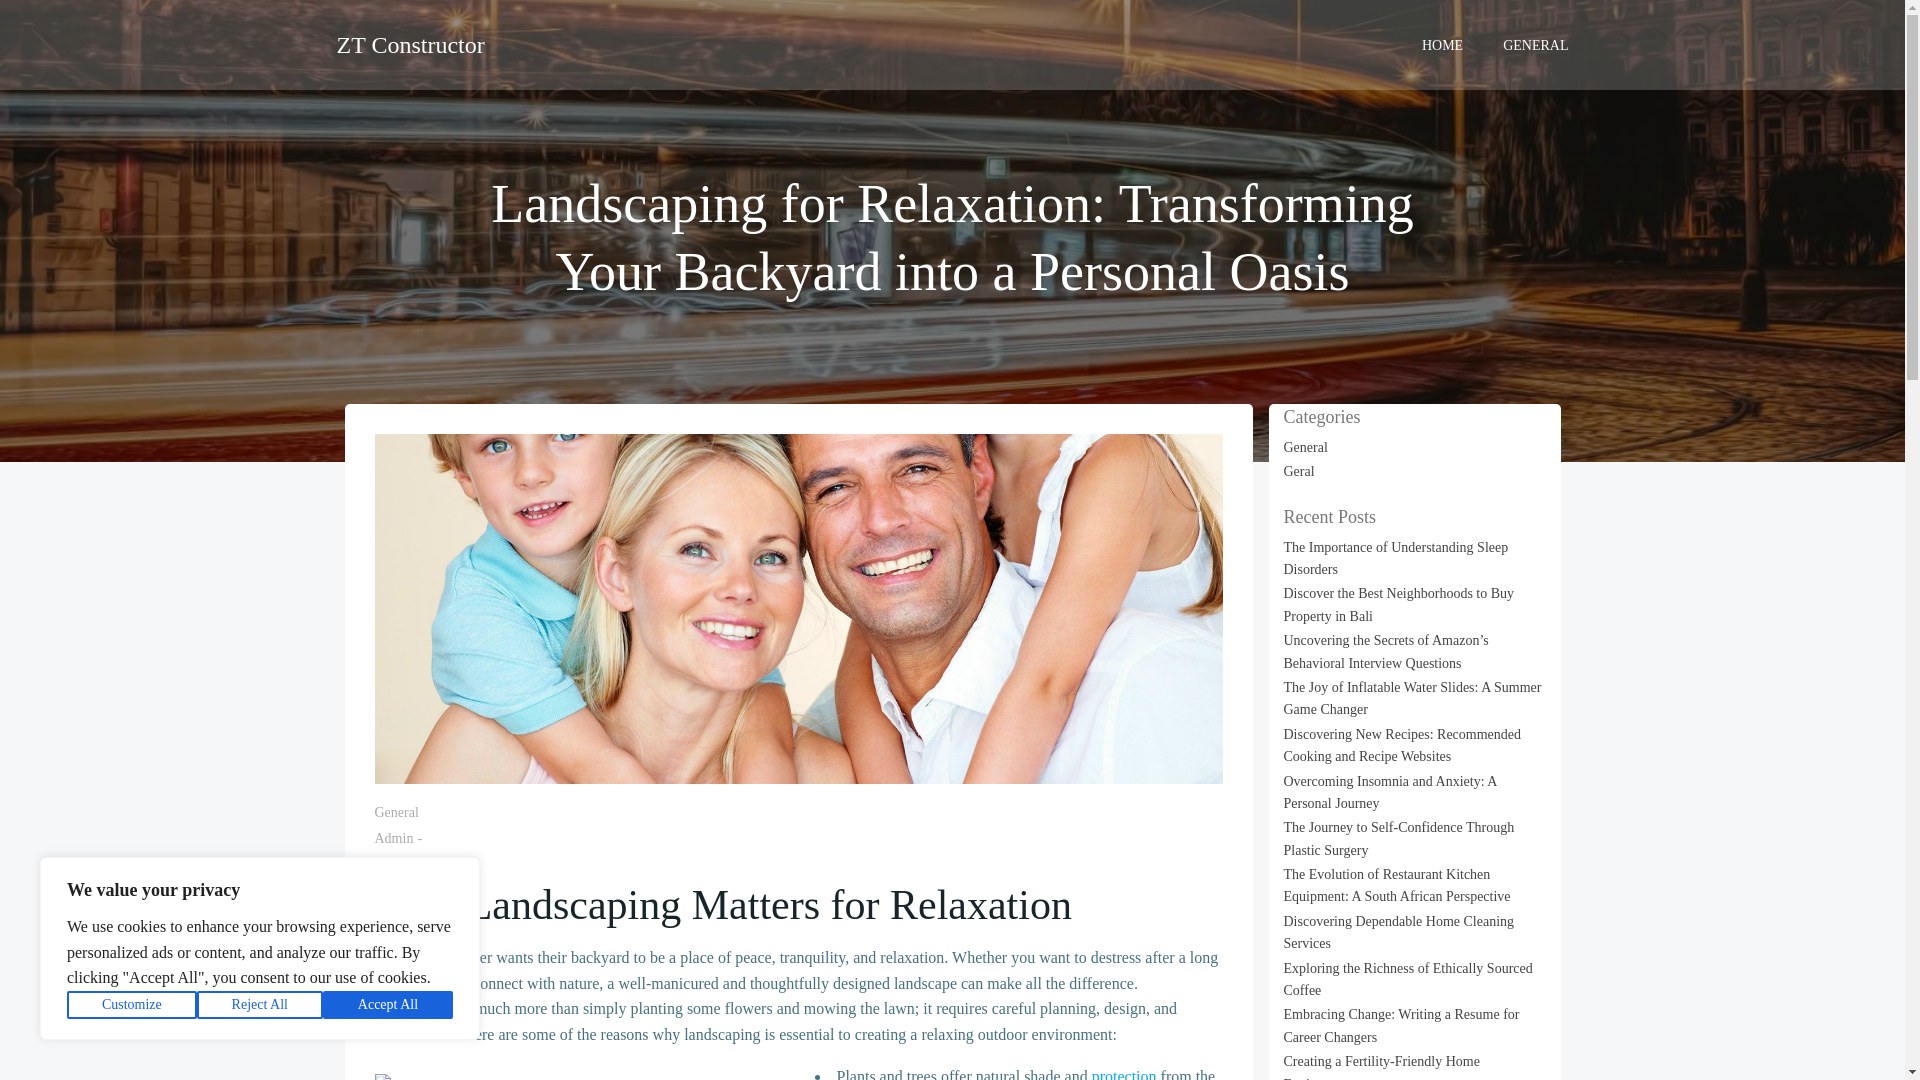  I want to click on GENERAL, so click(1536, 44).